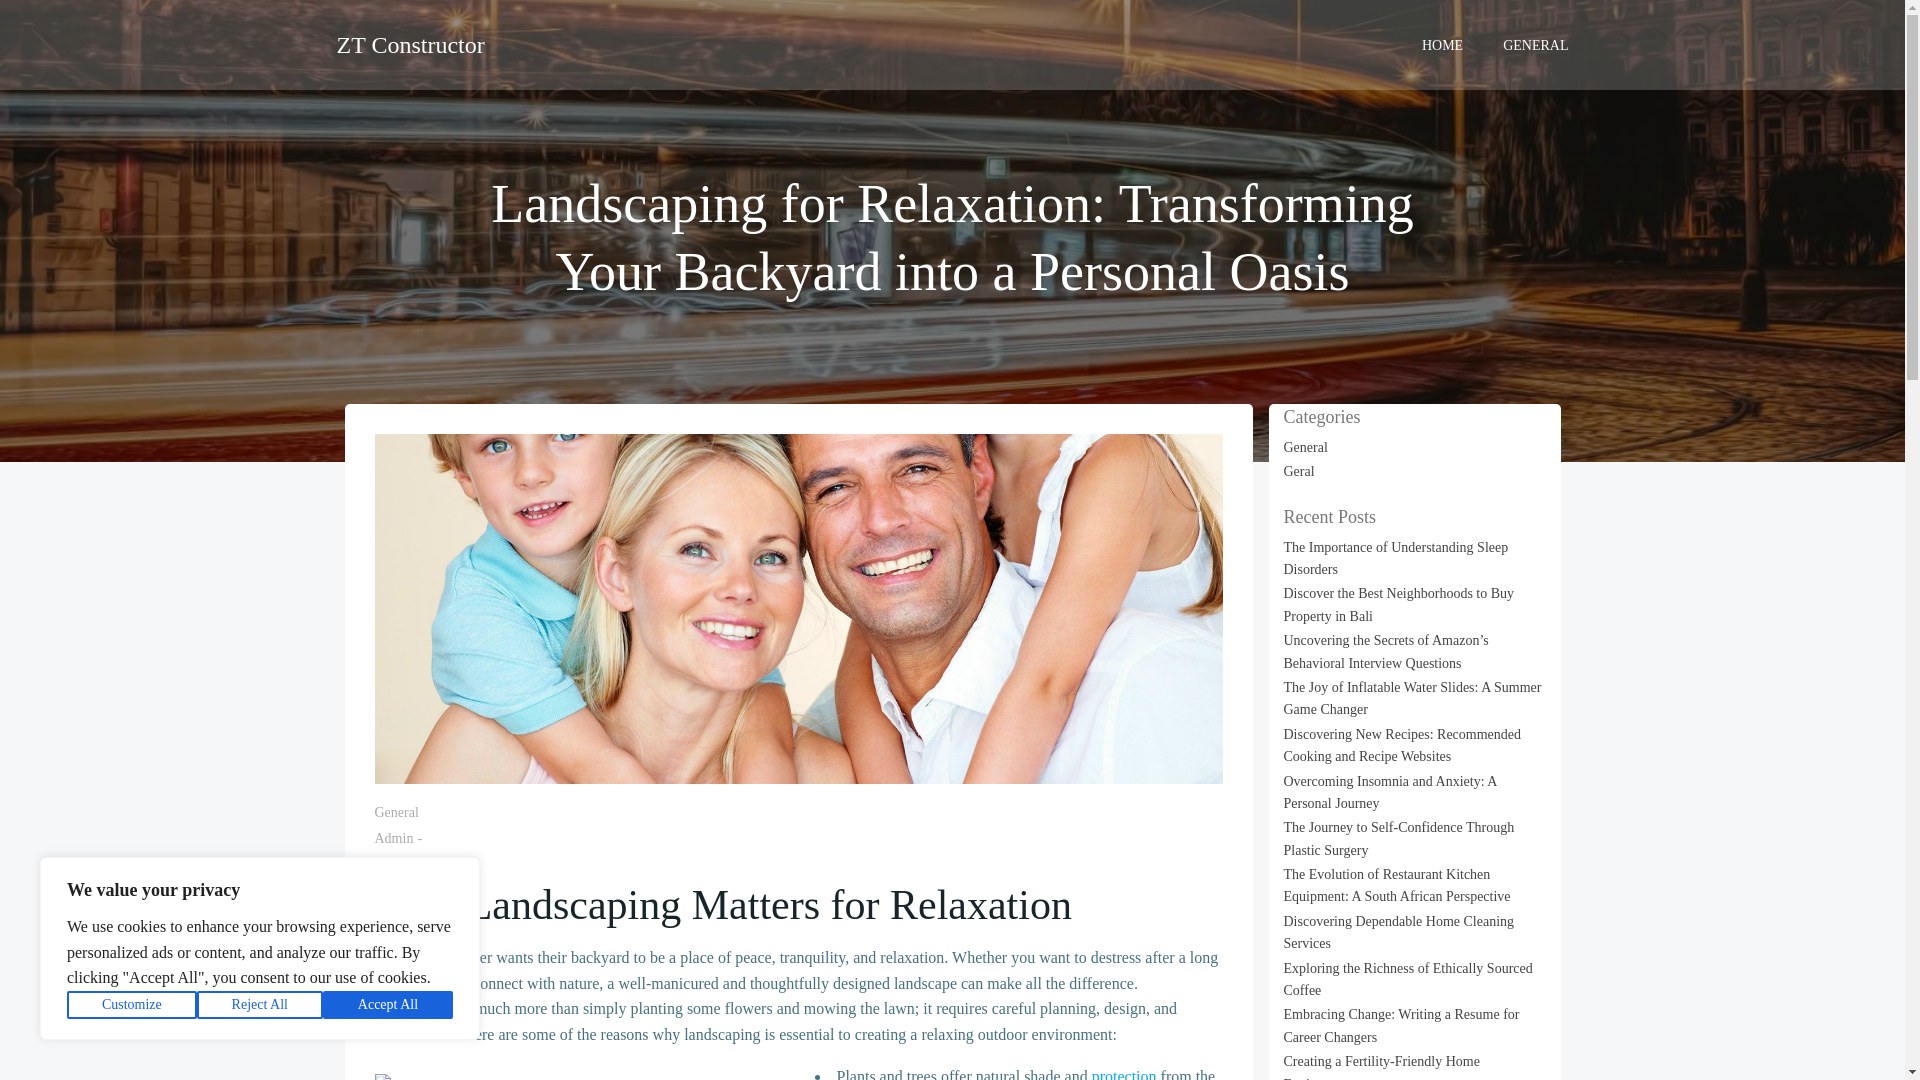  I want to click on GENERAL, so click(1536, 44).